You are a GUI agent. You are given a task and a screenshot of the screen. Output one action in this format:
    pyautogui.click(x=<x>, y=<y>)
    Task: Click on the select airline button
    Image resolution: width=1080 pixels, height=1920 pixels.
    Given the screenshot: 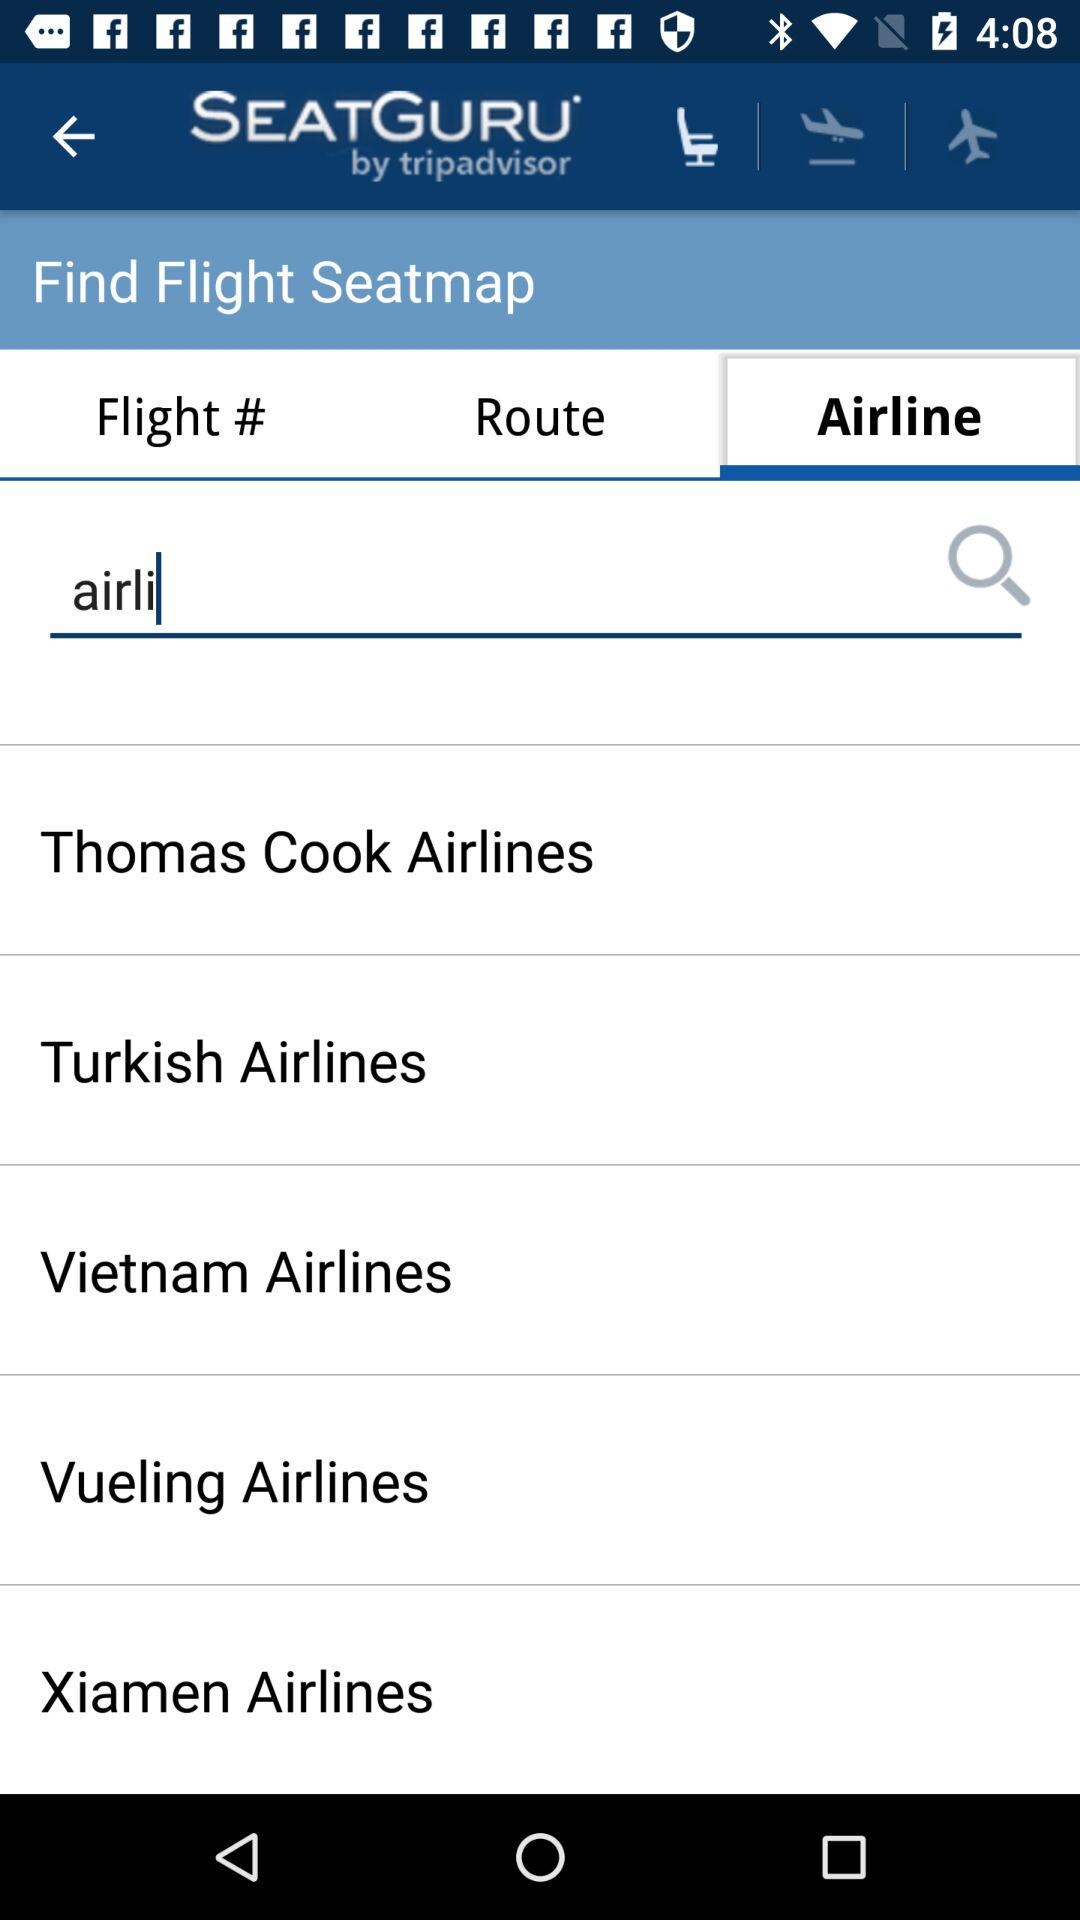 What is the action you would take?
    pyautogui.click(x=832, y=136)
    